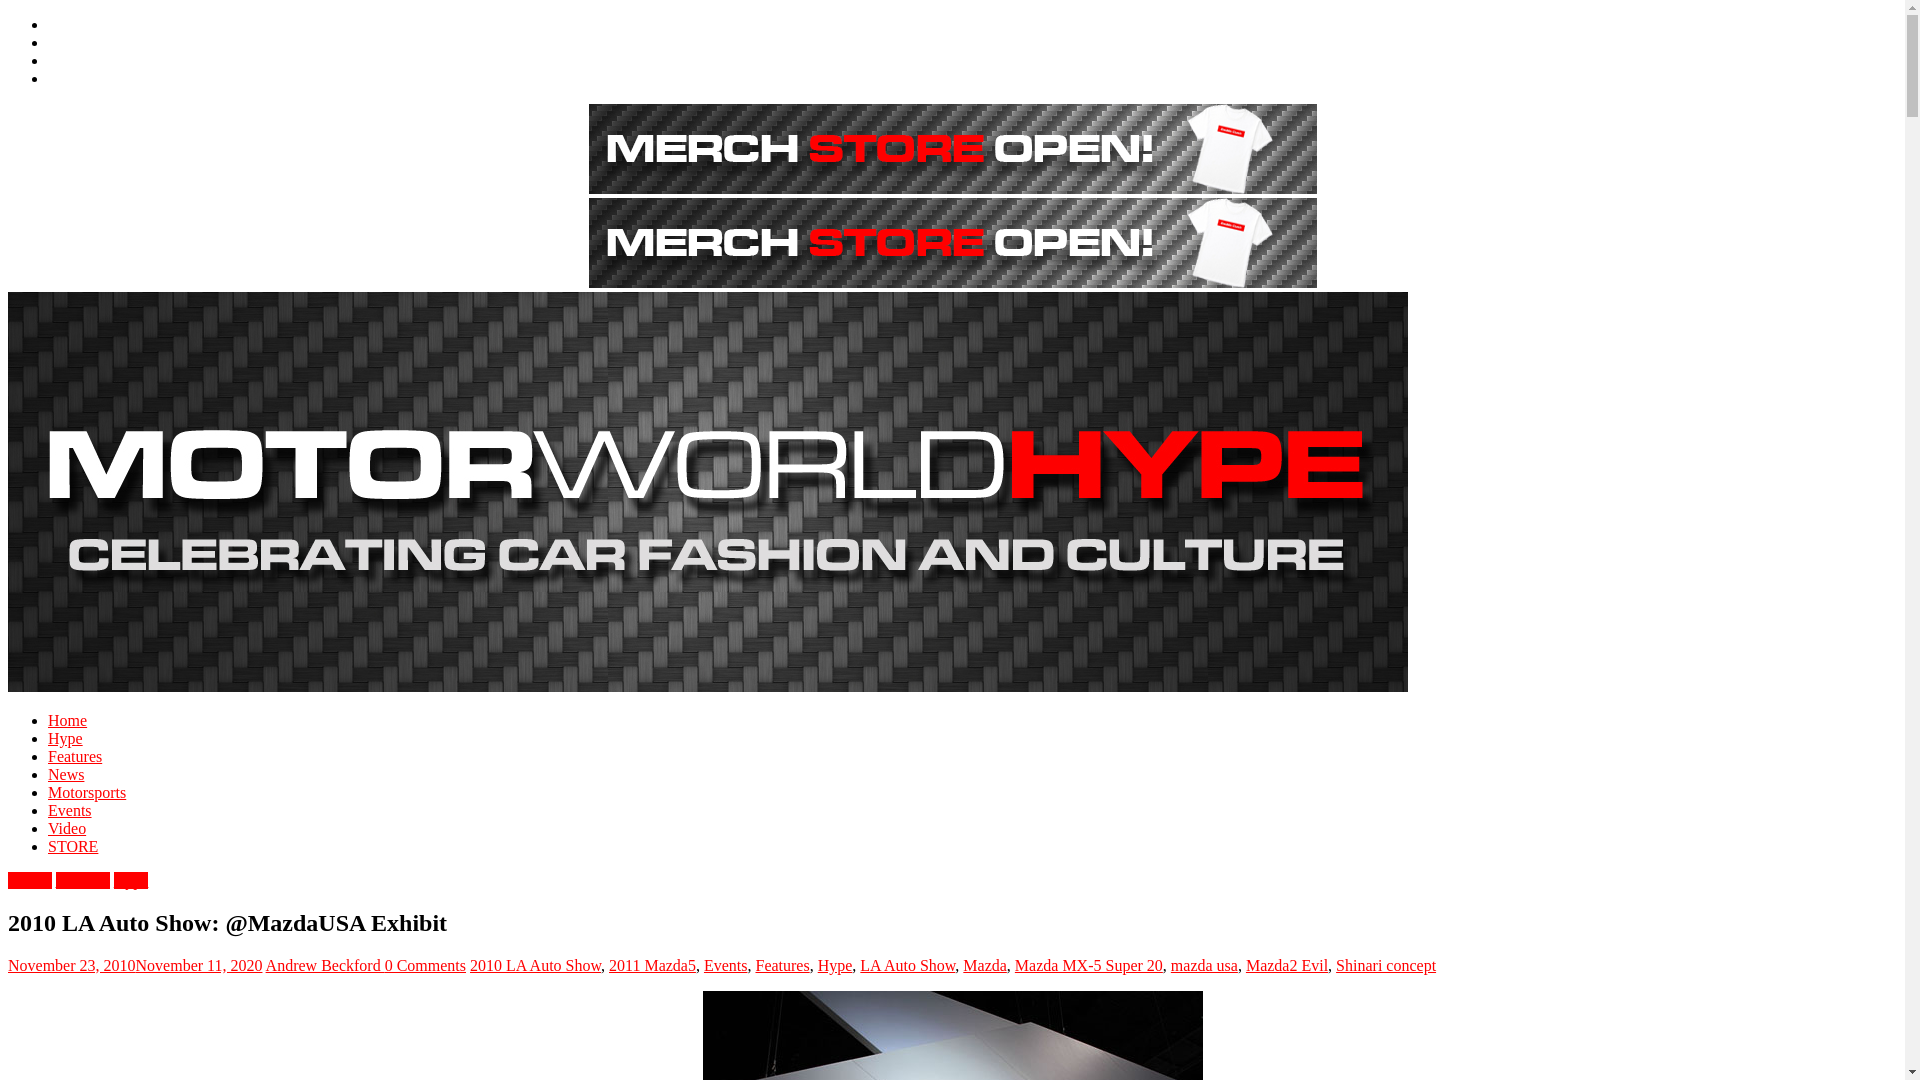 This screenshot has width=1920, height=1080. What do you see at coordinates (74, 756) in the screenshot?
I see `Features` at bounding box center [74, 756].